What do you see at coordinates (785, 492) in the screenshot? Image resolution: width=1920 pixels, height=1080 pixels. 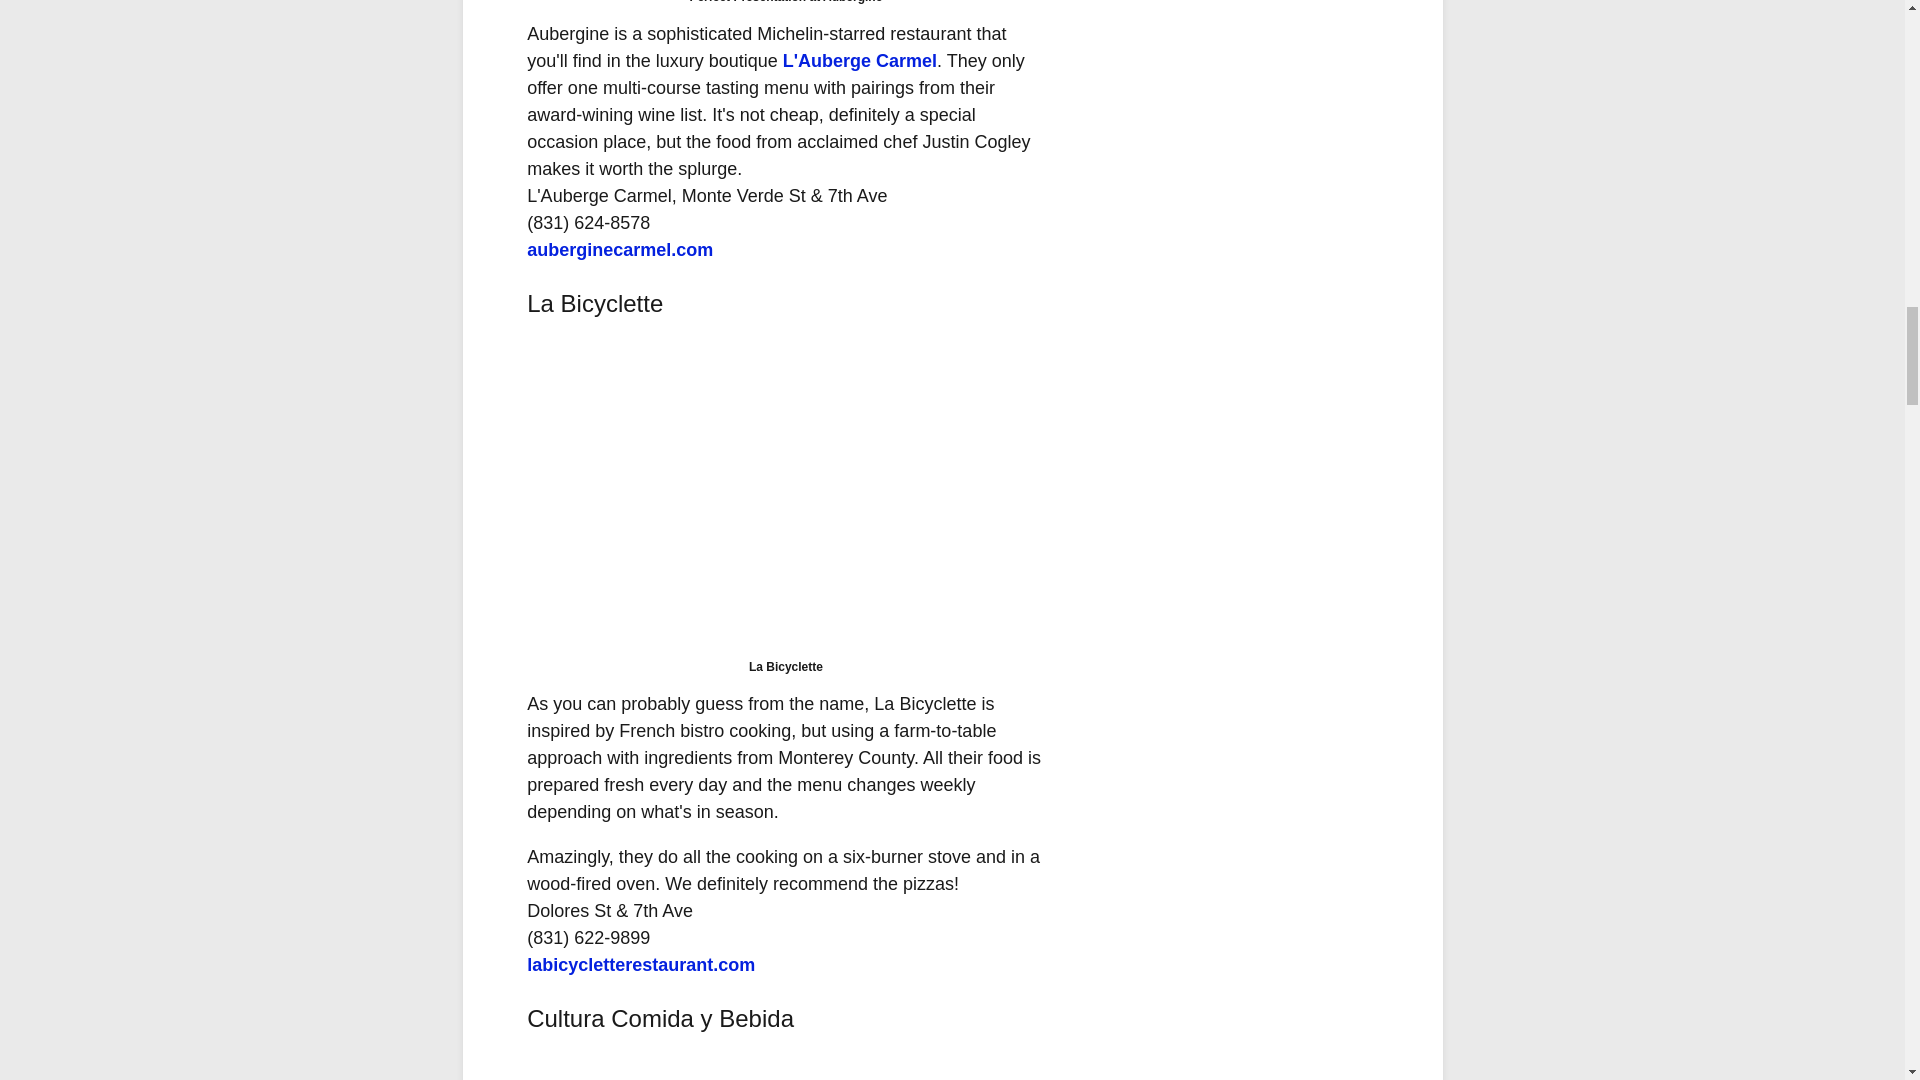 I see `Interior of La Bicyclette restaurant in Carmel` at bounding box center [785, 492].